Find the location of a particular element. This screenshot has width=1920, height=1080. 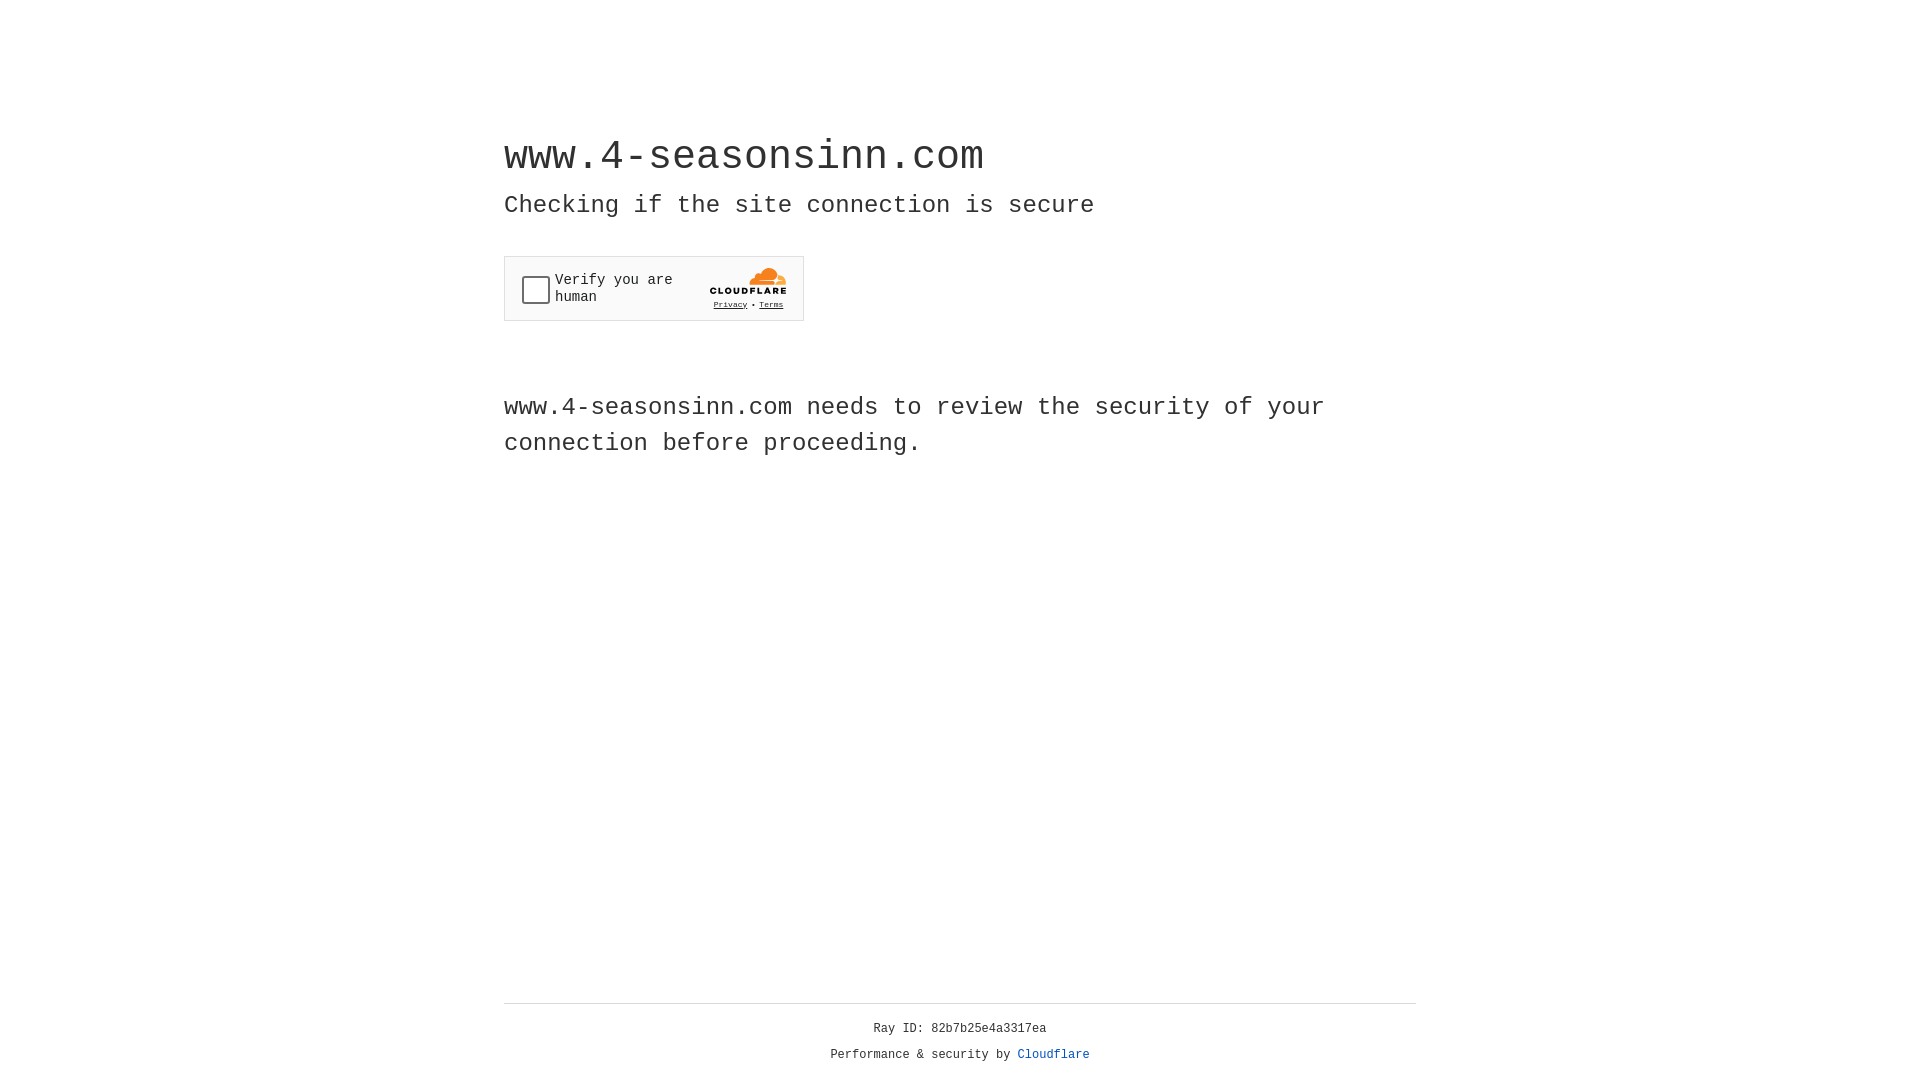

Widget containing a Cloudflare security challenge is located at coordinates (654, 288).